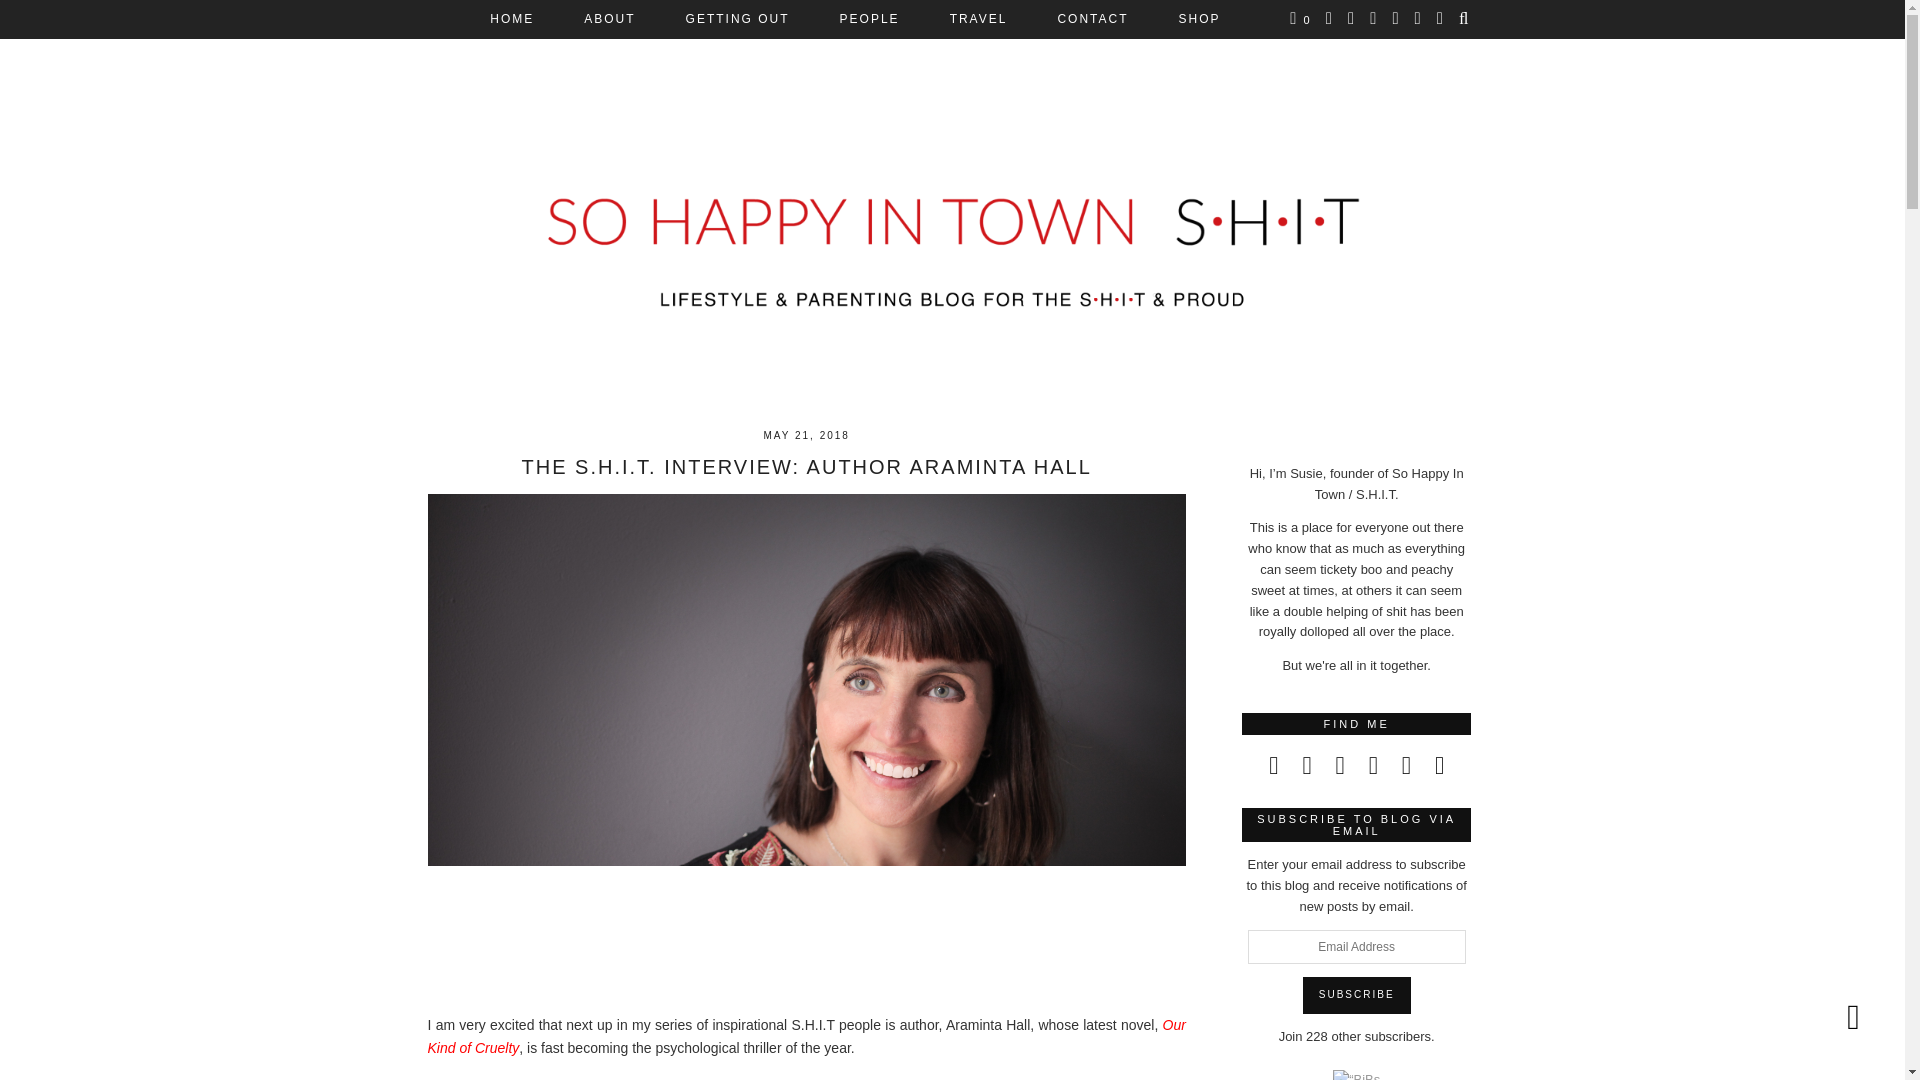  Describe the element at coordinates (978, 18) in the screenshot. I see `TRAVEL` at that location.